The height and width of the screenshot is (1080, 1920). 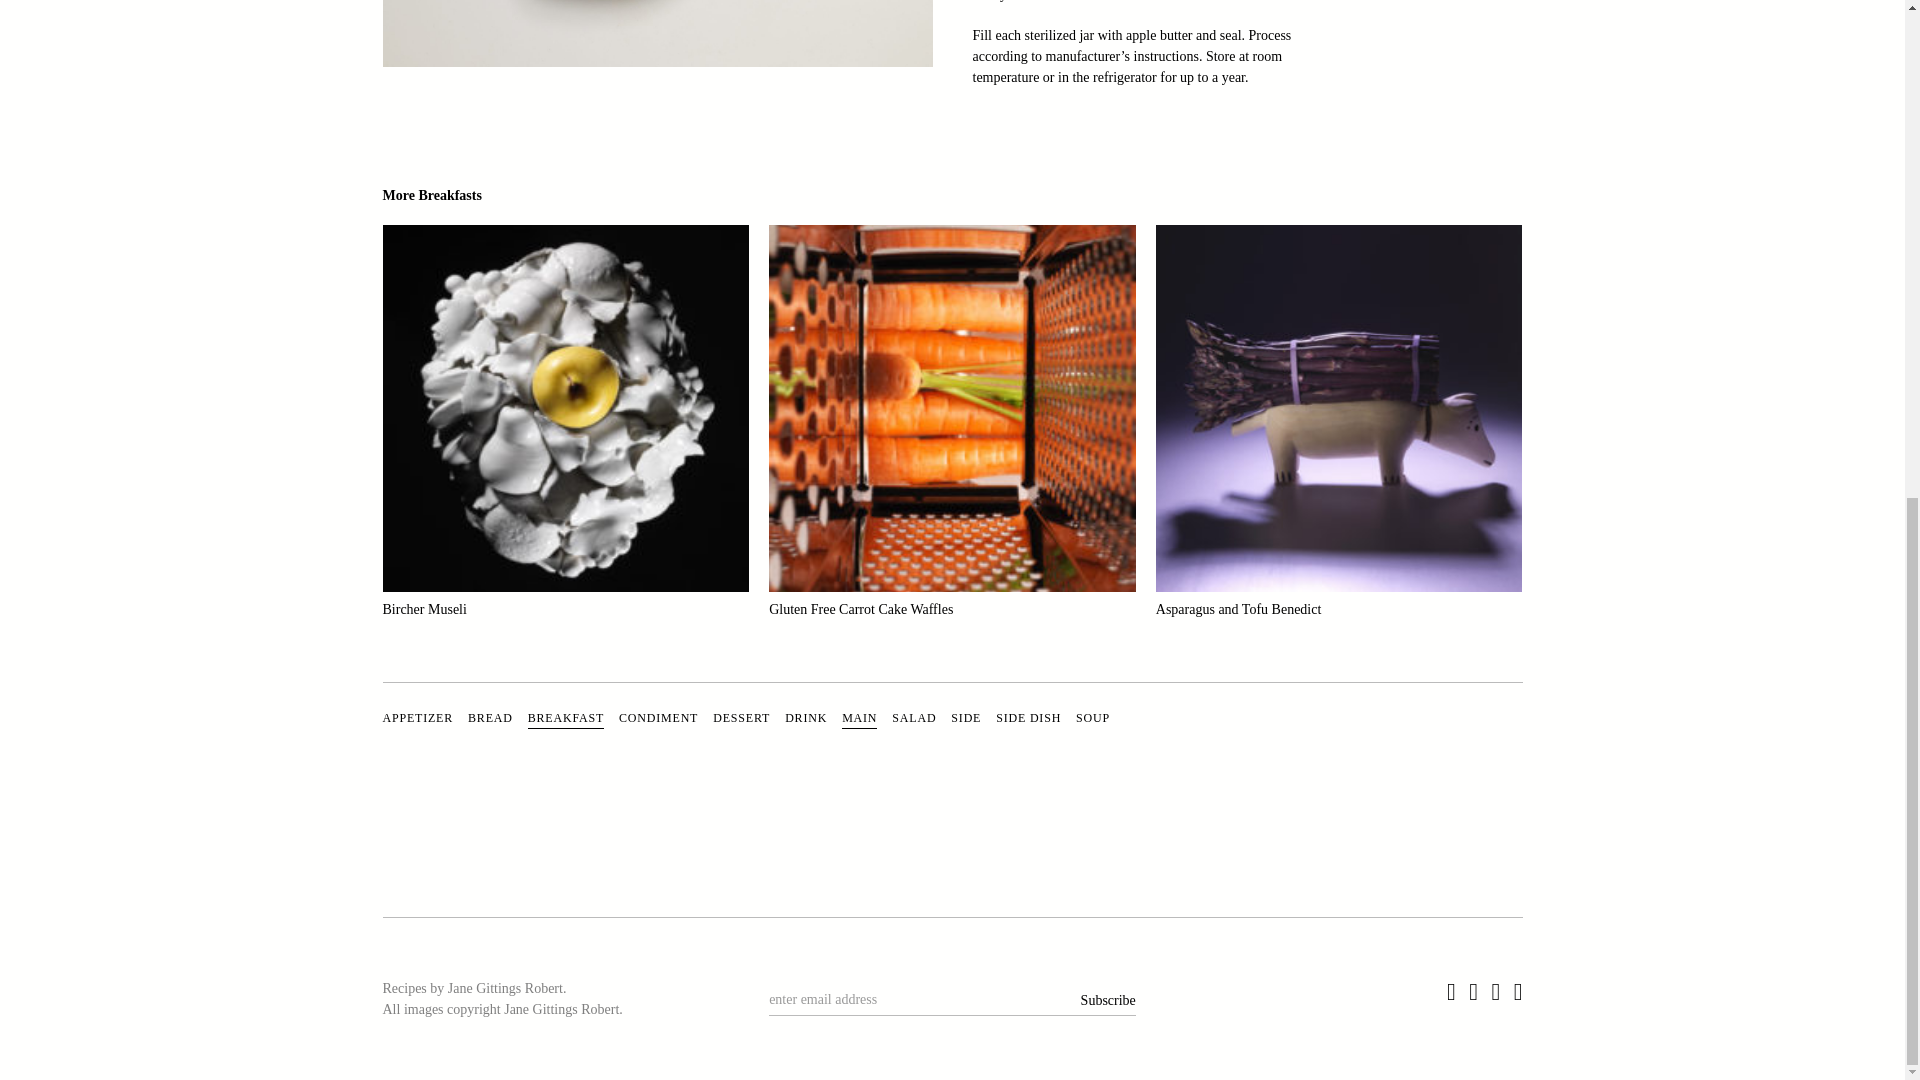 What do you see at coordinates (966, 718) in the screenshot?
I see `SIDE` at bounding box center [966, 718].